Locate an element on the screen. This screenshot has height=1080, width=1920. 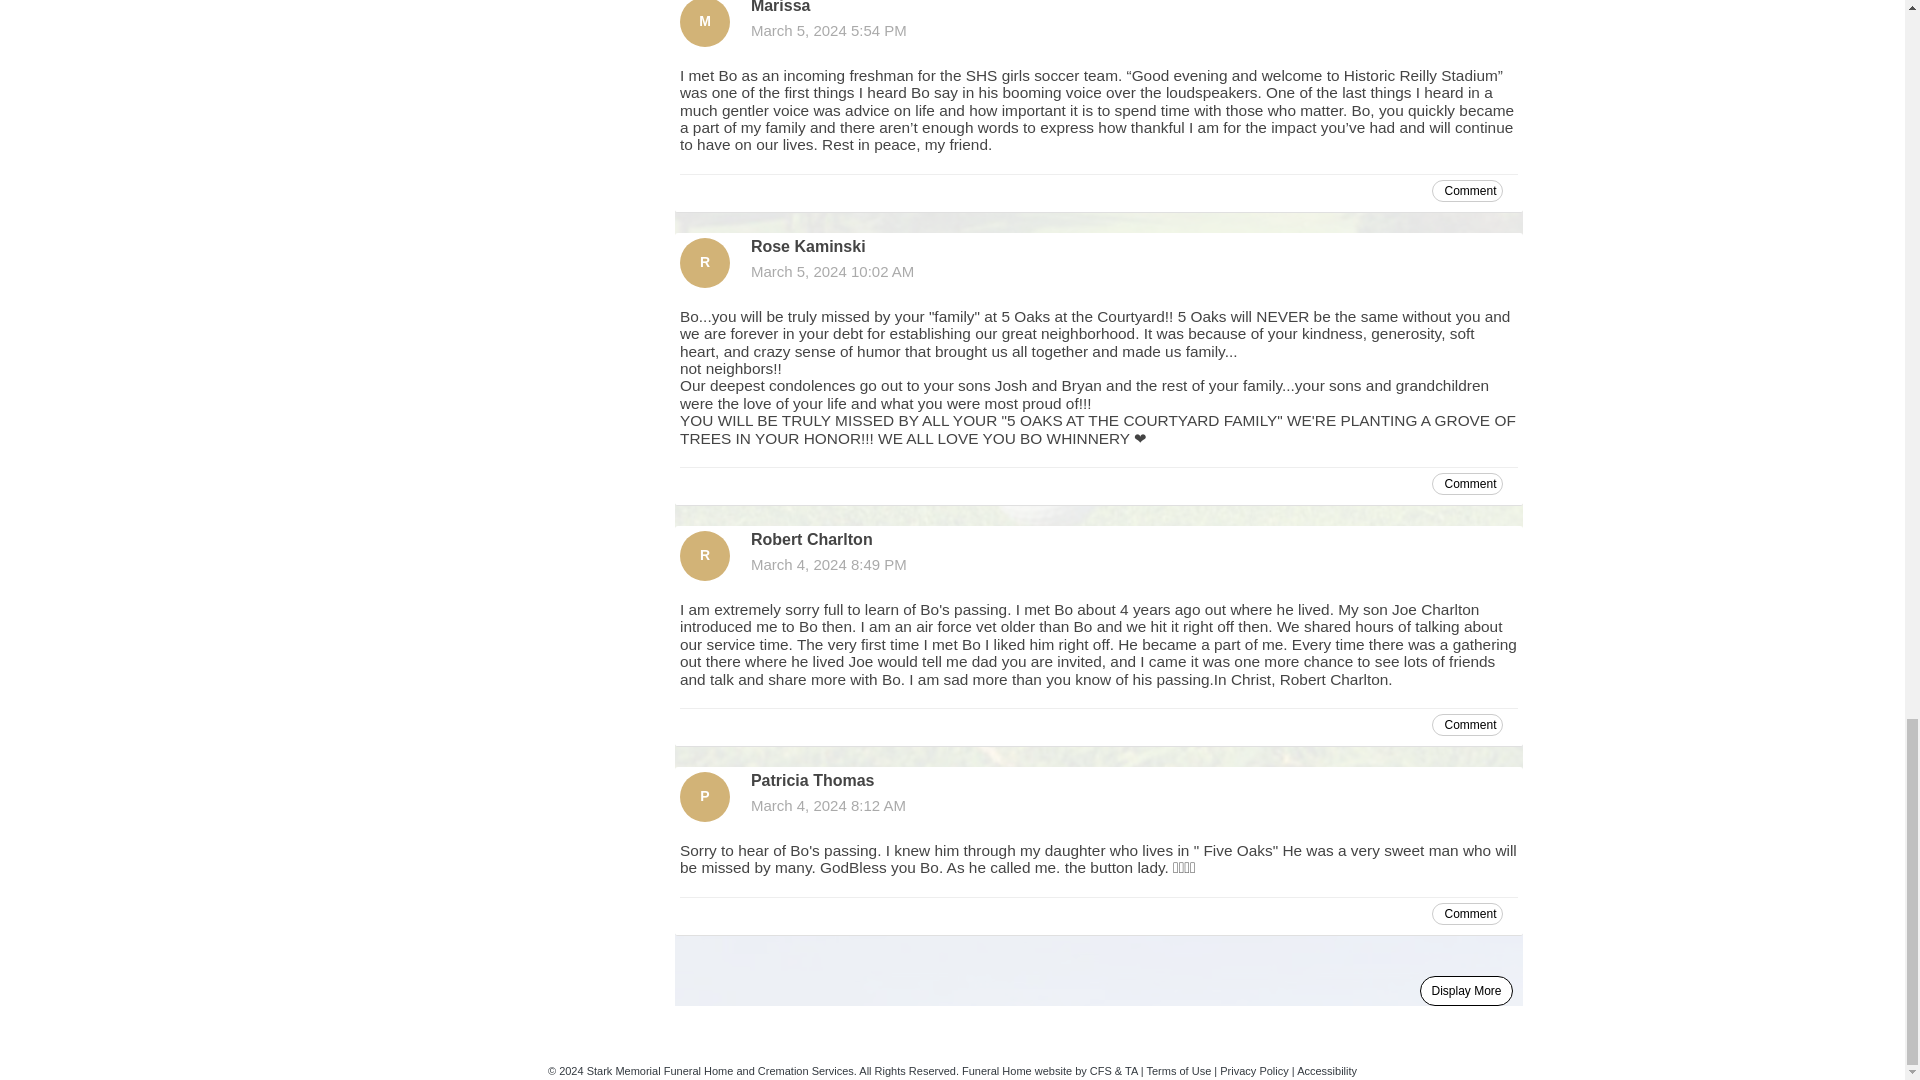
Patricia Thomas is located at coordinates (704, 796).